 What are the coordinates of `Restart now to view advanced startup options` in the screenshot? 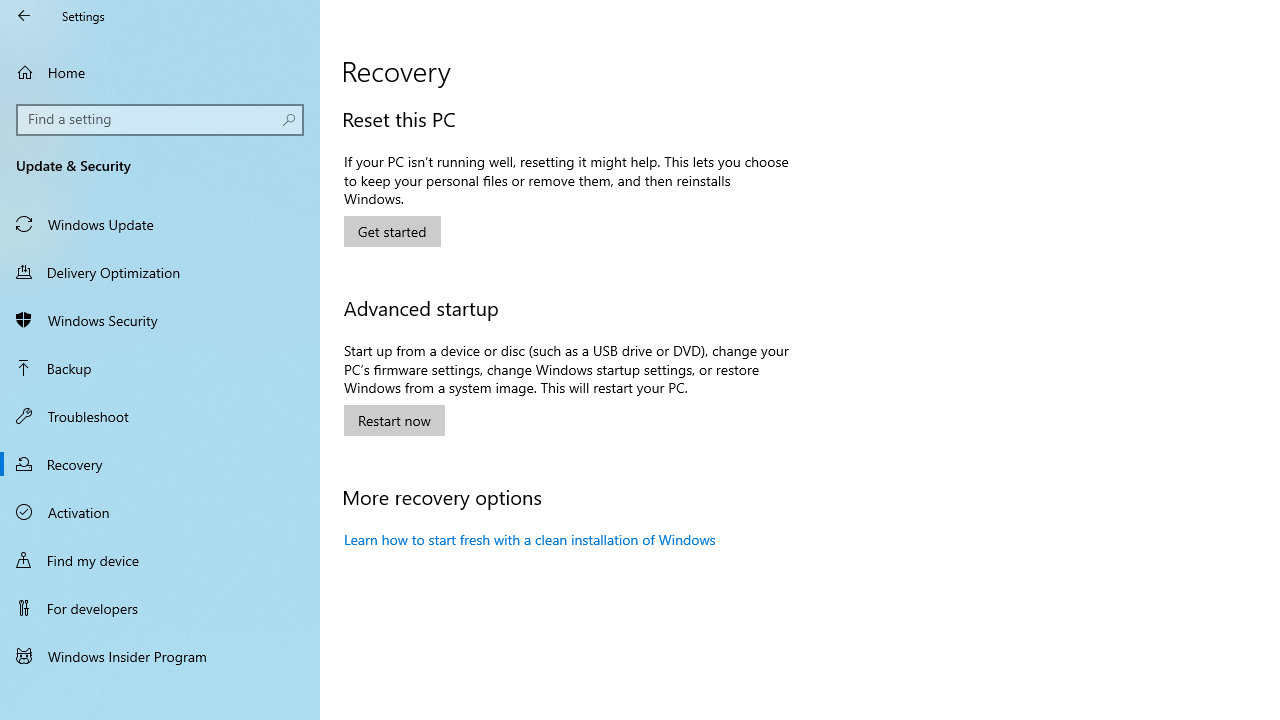 It's located at (394, 420).